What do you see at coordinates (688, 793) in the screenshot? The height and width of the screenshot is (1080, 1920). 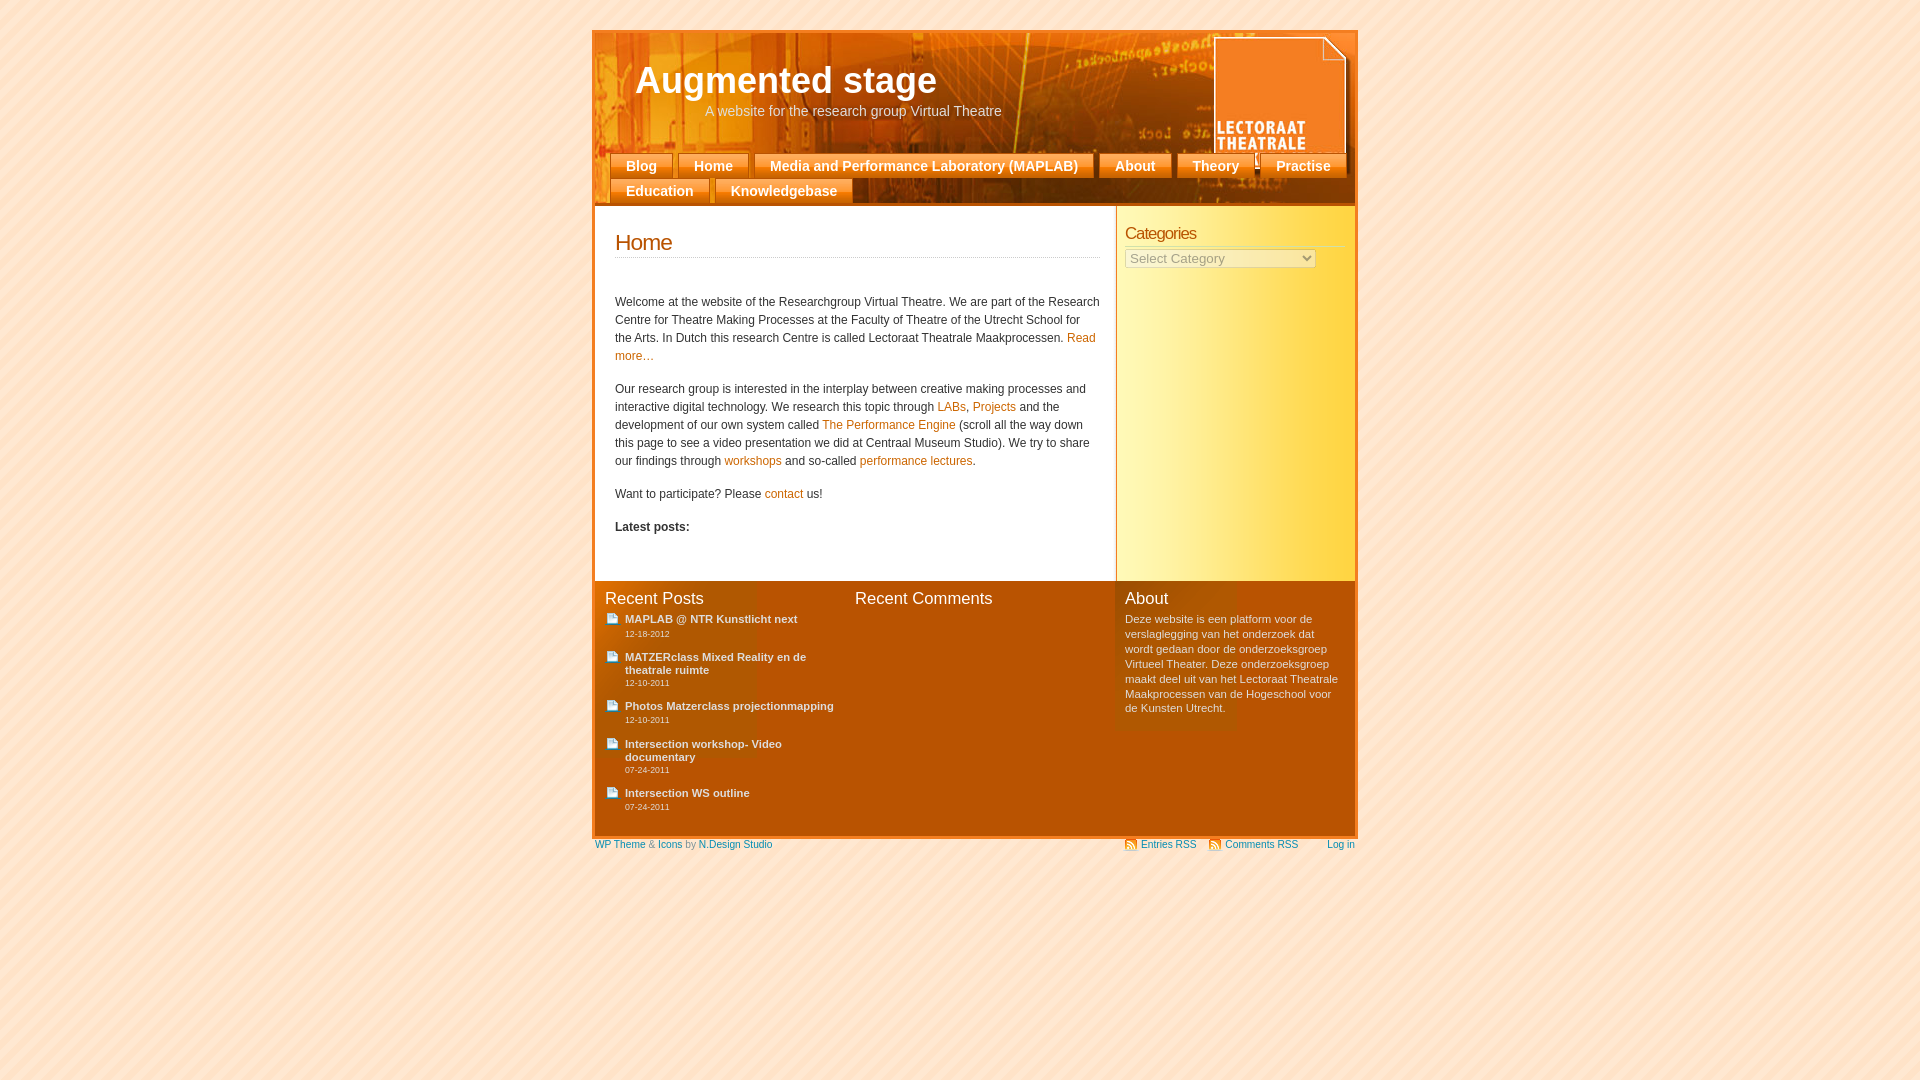 I see `Permanent link to Intersection WS outline` at bounding box center [688, 793].